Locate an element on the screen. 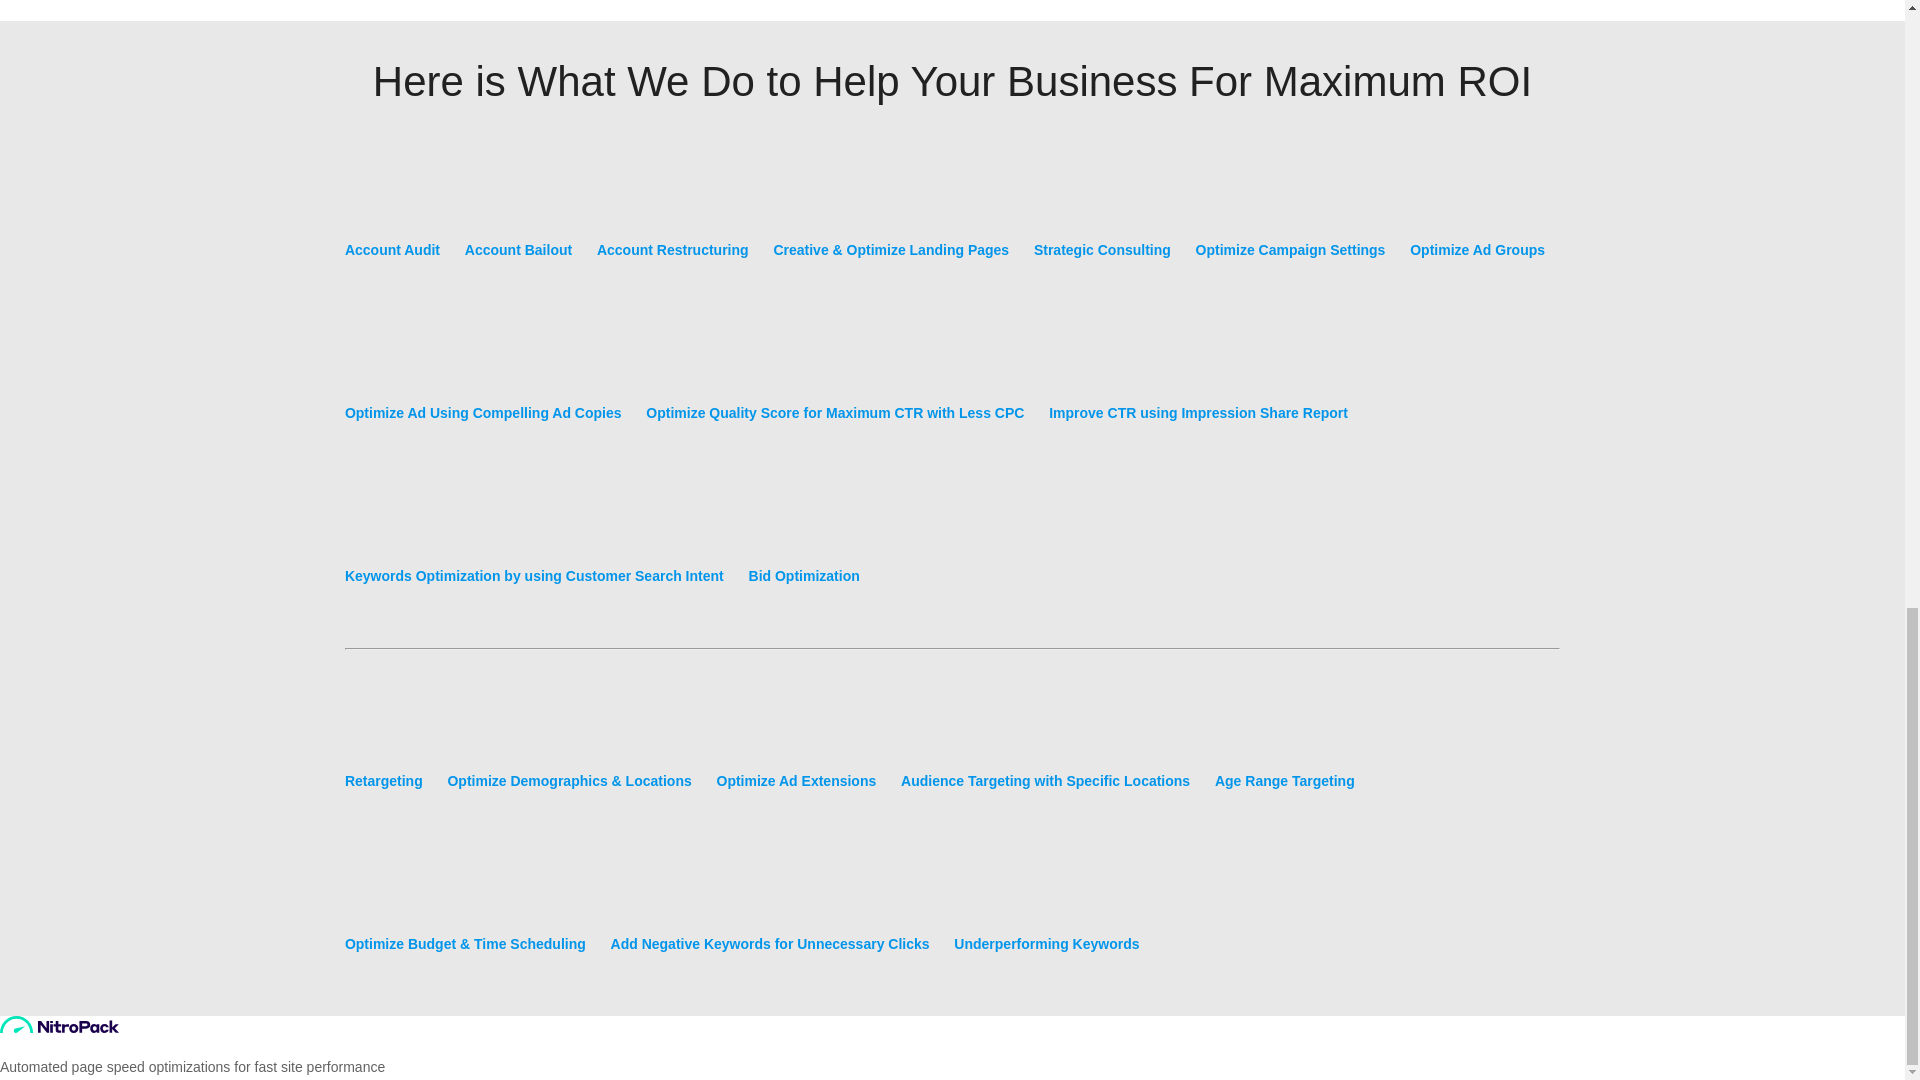  Keywords Optimization by using Customer Search Intent is located at coordinates (534, 536).